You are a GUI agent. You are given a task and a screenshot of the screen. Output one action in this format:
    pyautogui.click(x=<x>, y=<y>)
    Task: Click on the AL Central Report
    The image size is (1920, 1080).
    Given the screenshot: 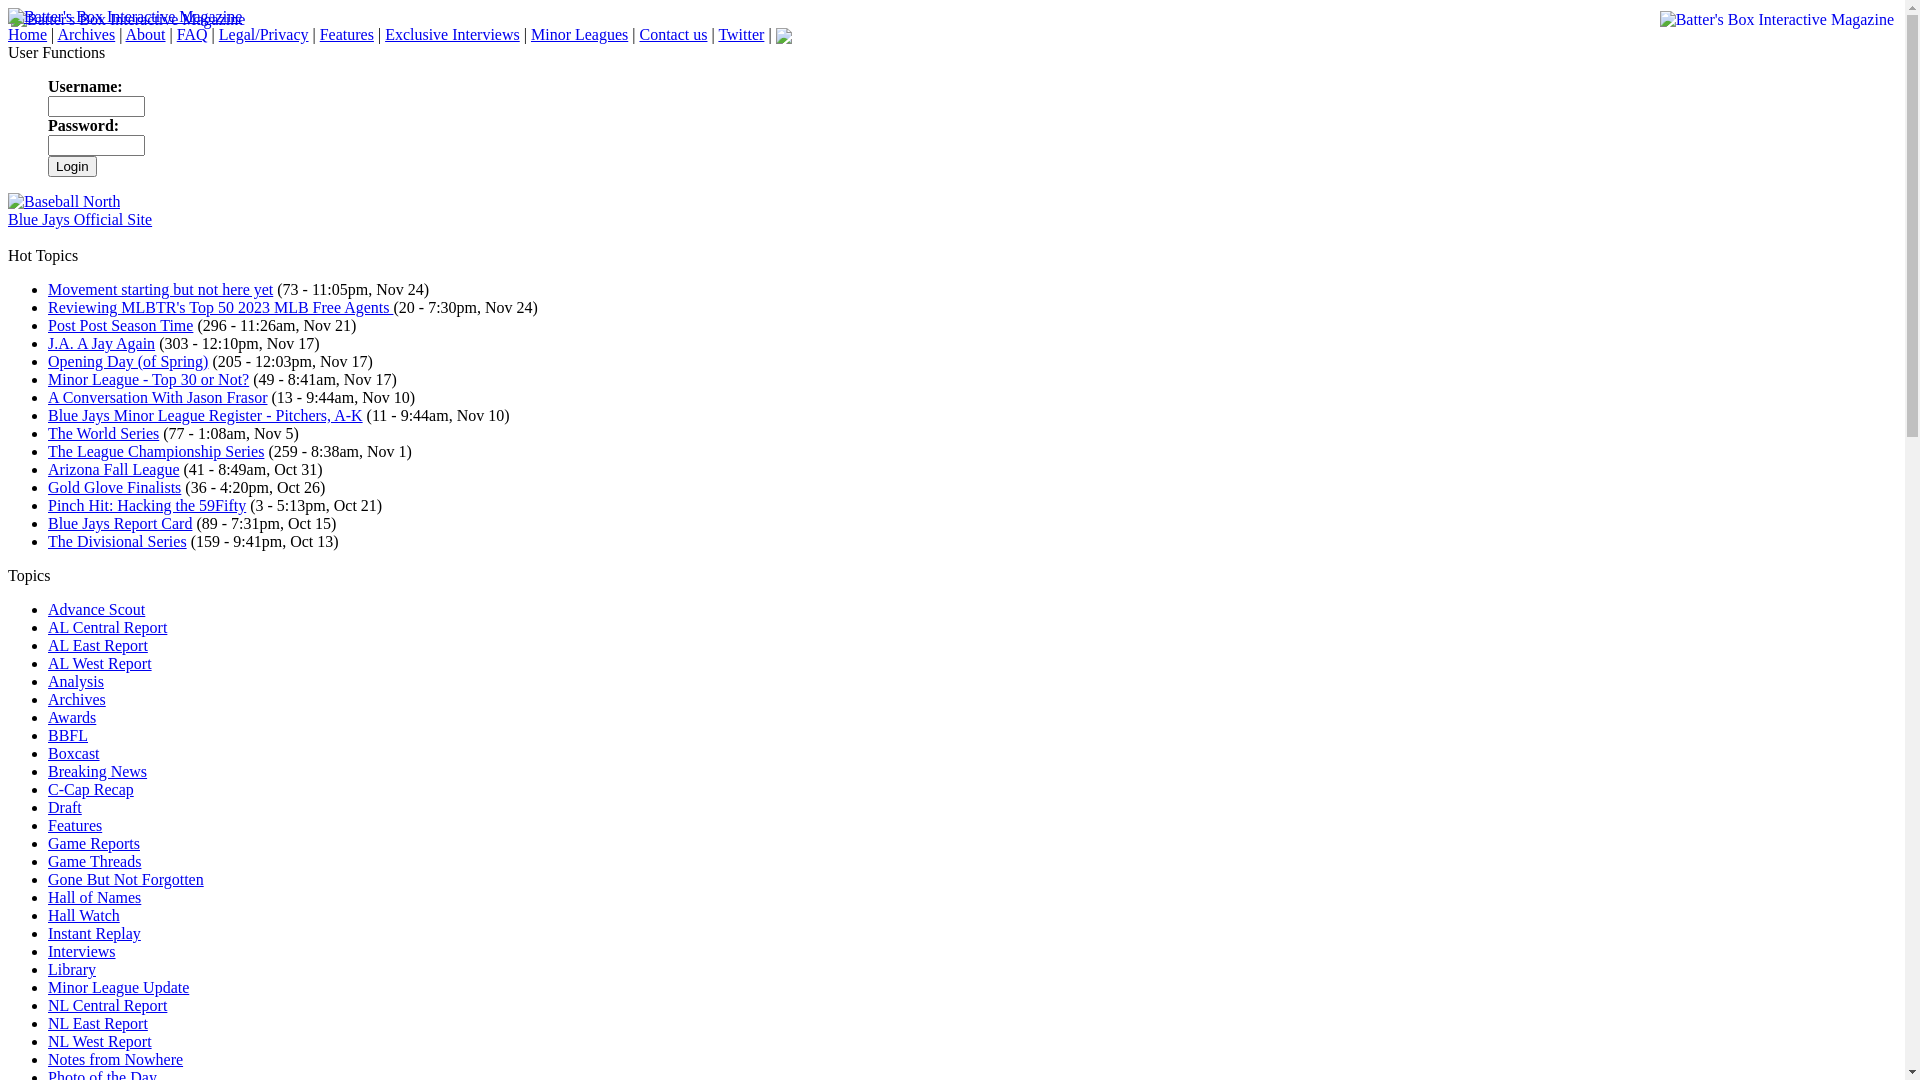 What is the action you would take?
    pyautogui.click(x=108, y=628)
    